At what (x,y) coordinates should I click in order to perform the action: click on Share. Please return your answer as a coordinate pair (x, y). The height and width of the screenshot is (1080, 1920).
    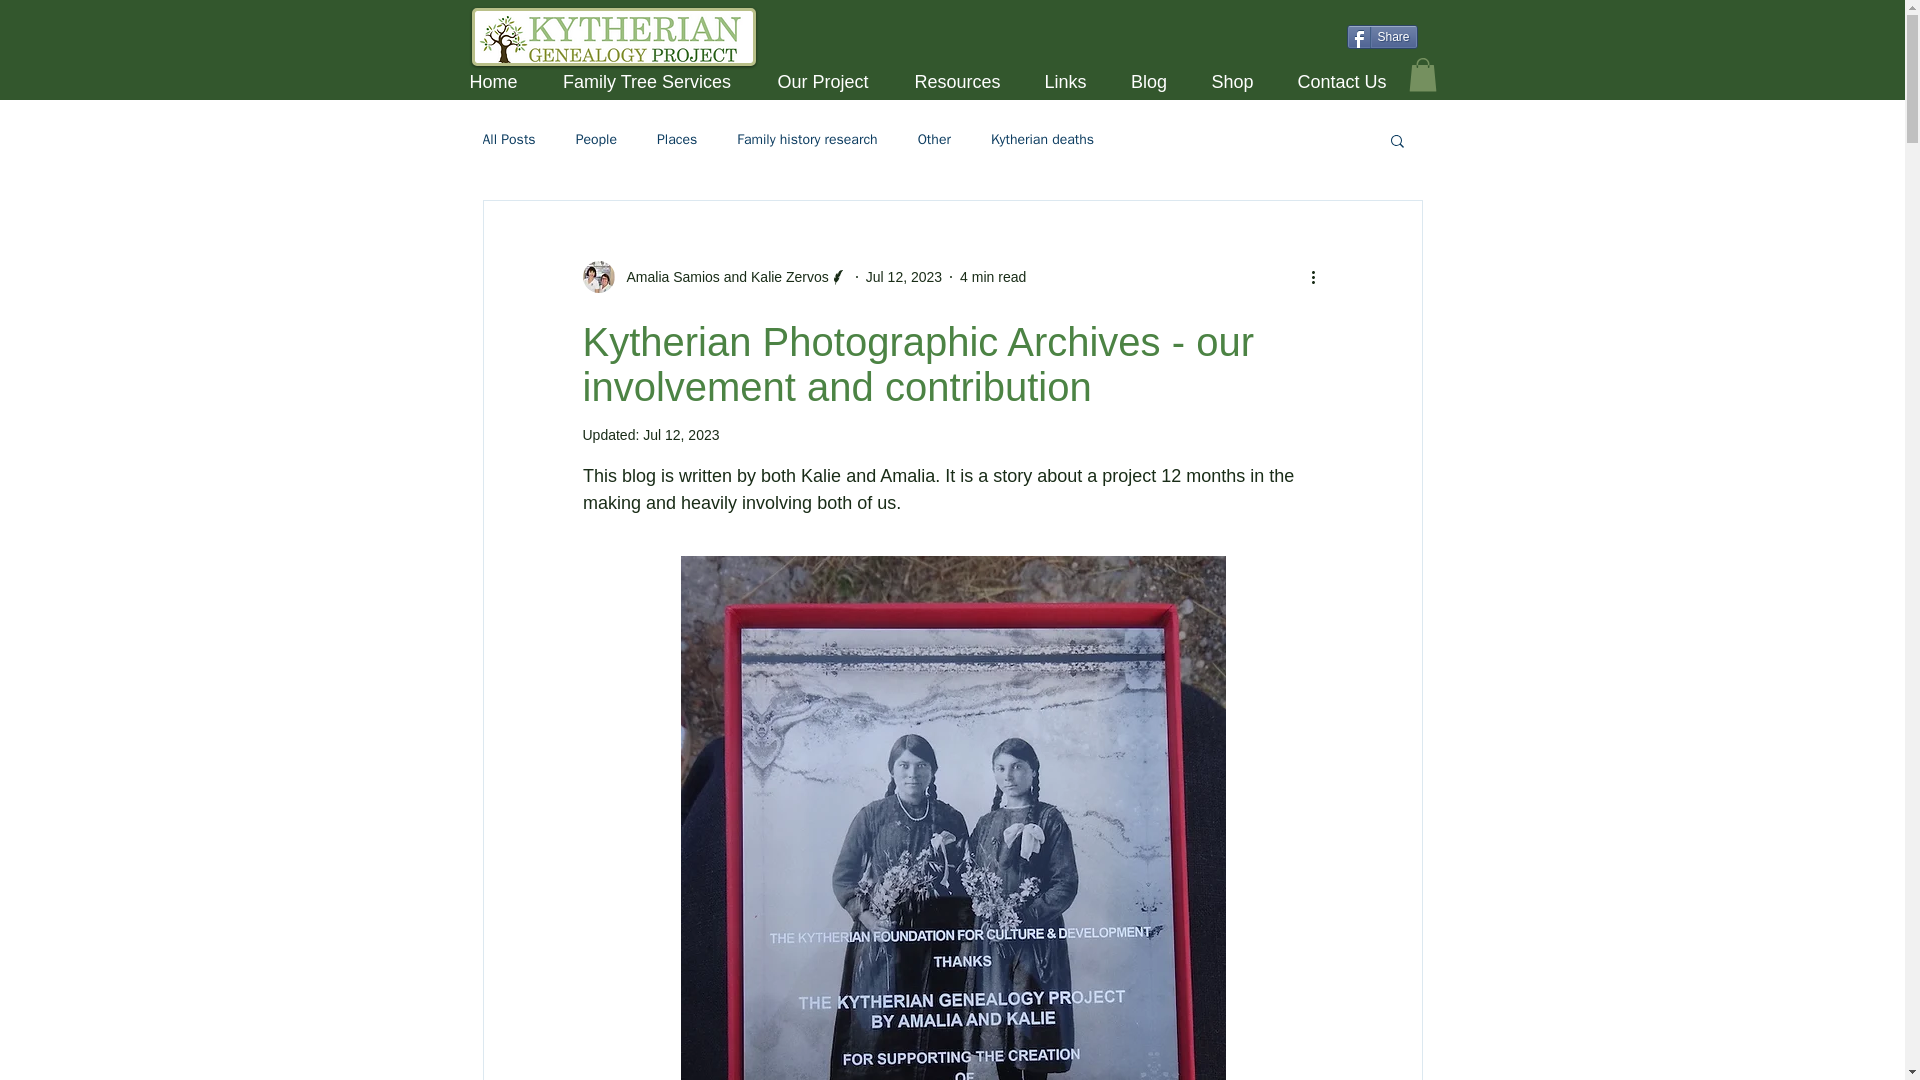
    Looking at the image, I should click on (1380, 36).